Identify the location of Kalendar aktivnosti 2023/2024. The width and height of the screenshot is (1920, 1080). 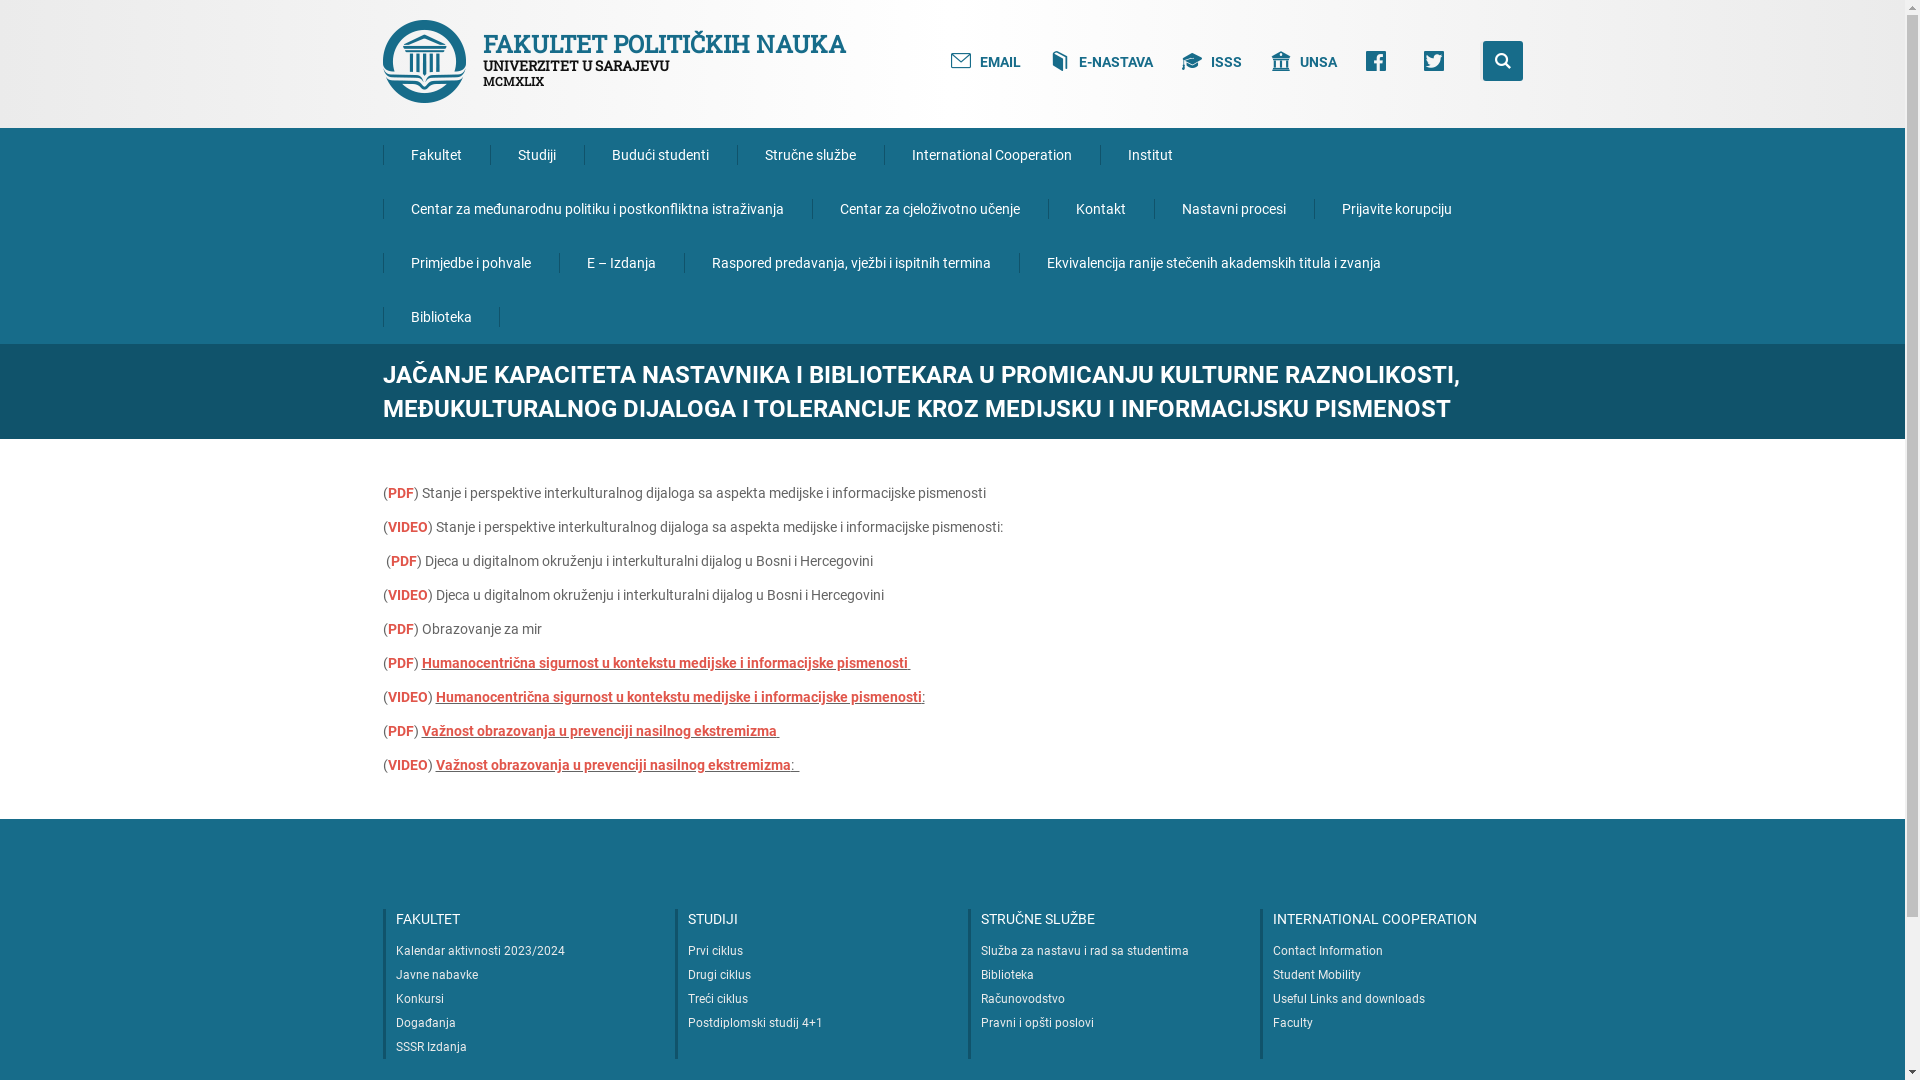
(480, 951).